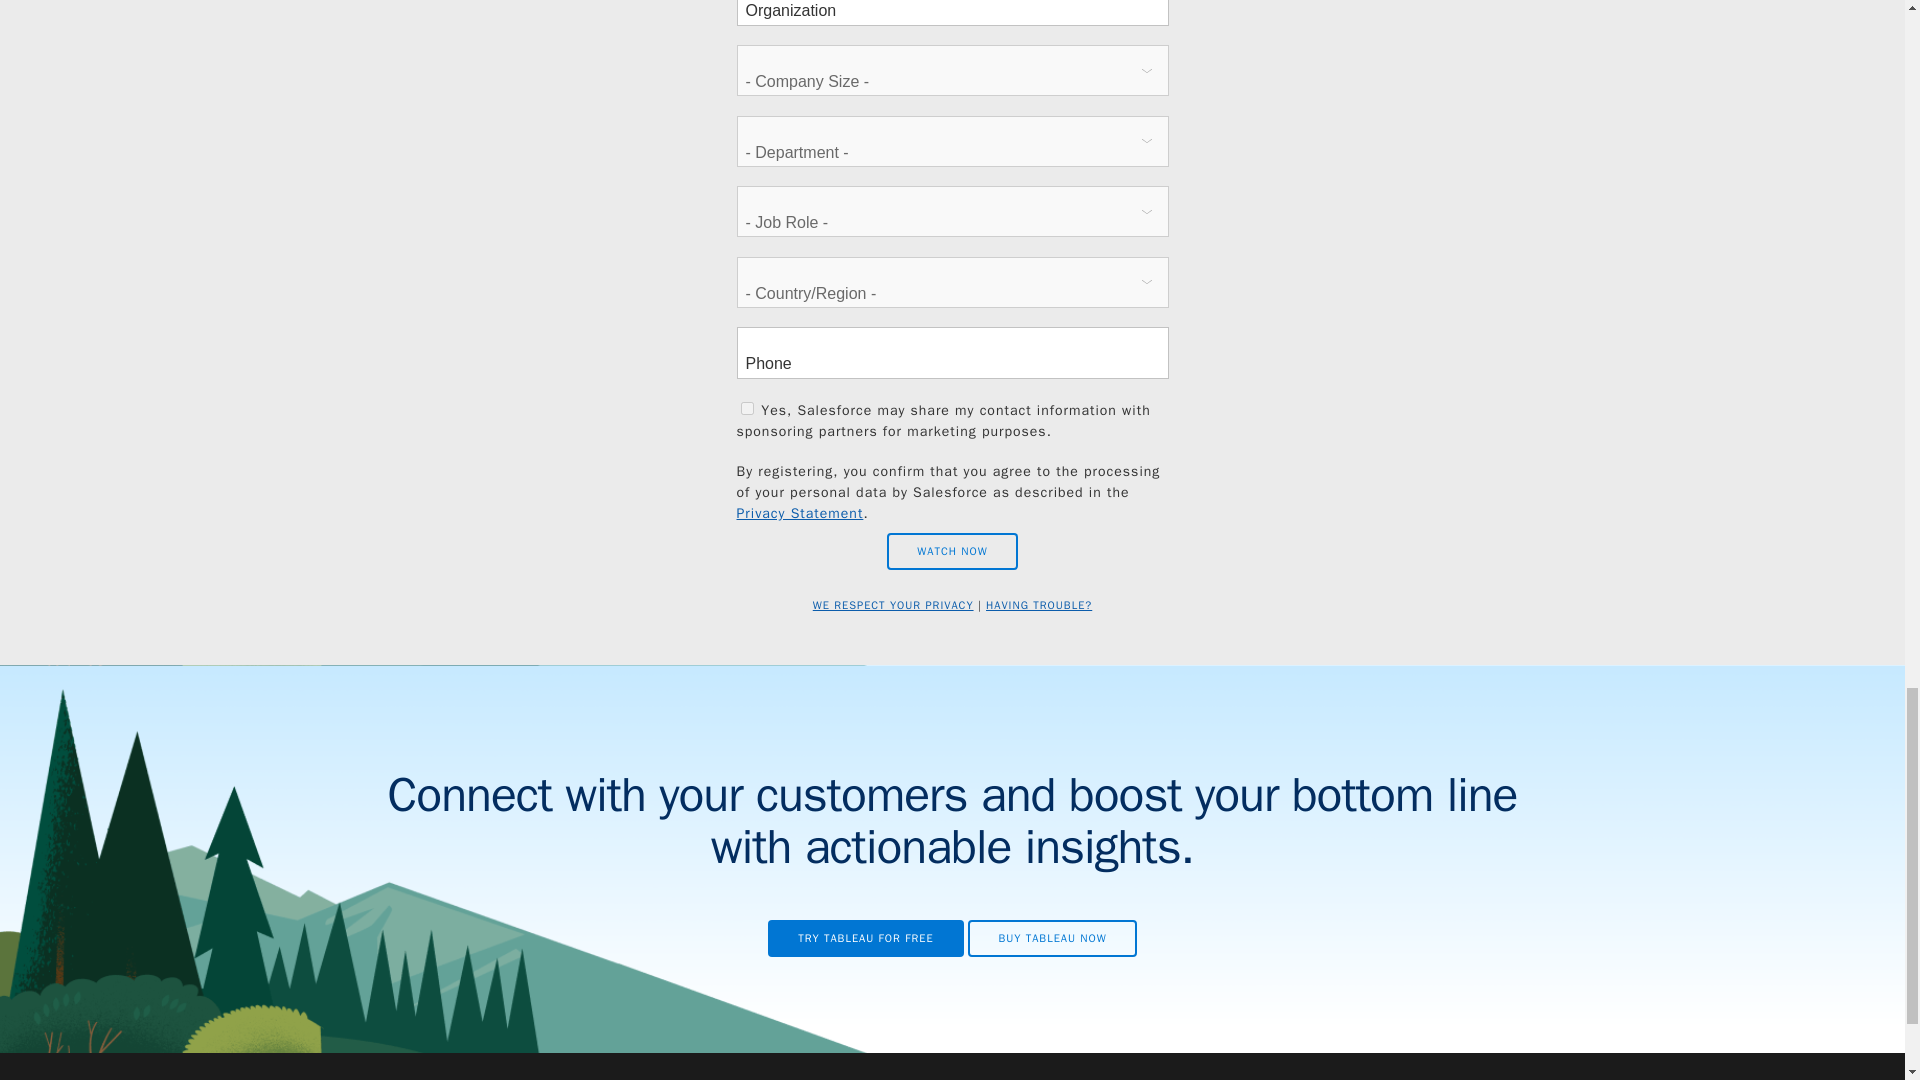 Image resolution: width=1920 pixels, height=1080 pixels. What do you see at coordinates (952, 552) in the screenshot?
I see `Watch now` at bounding box center [952, 552].